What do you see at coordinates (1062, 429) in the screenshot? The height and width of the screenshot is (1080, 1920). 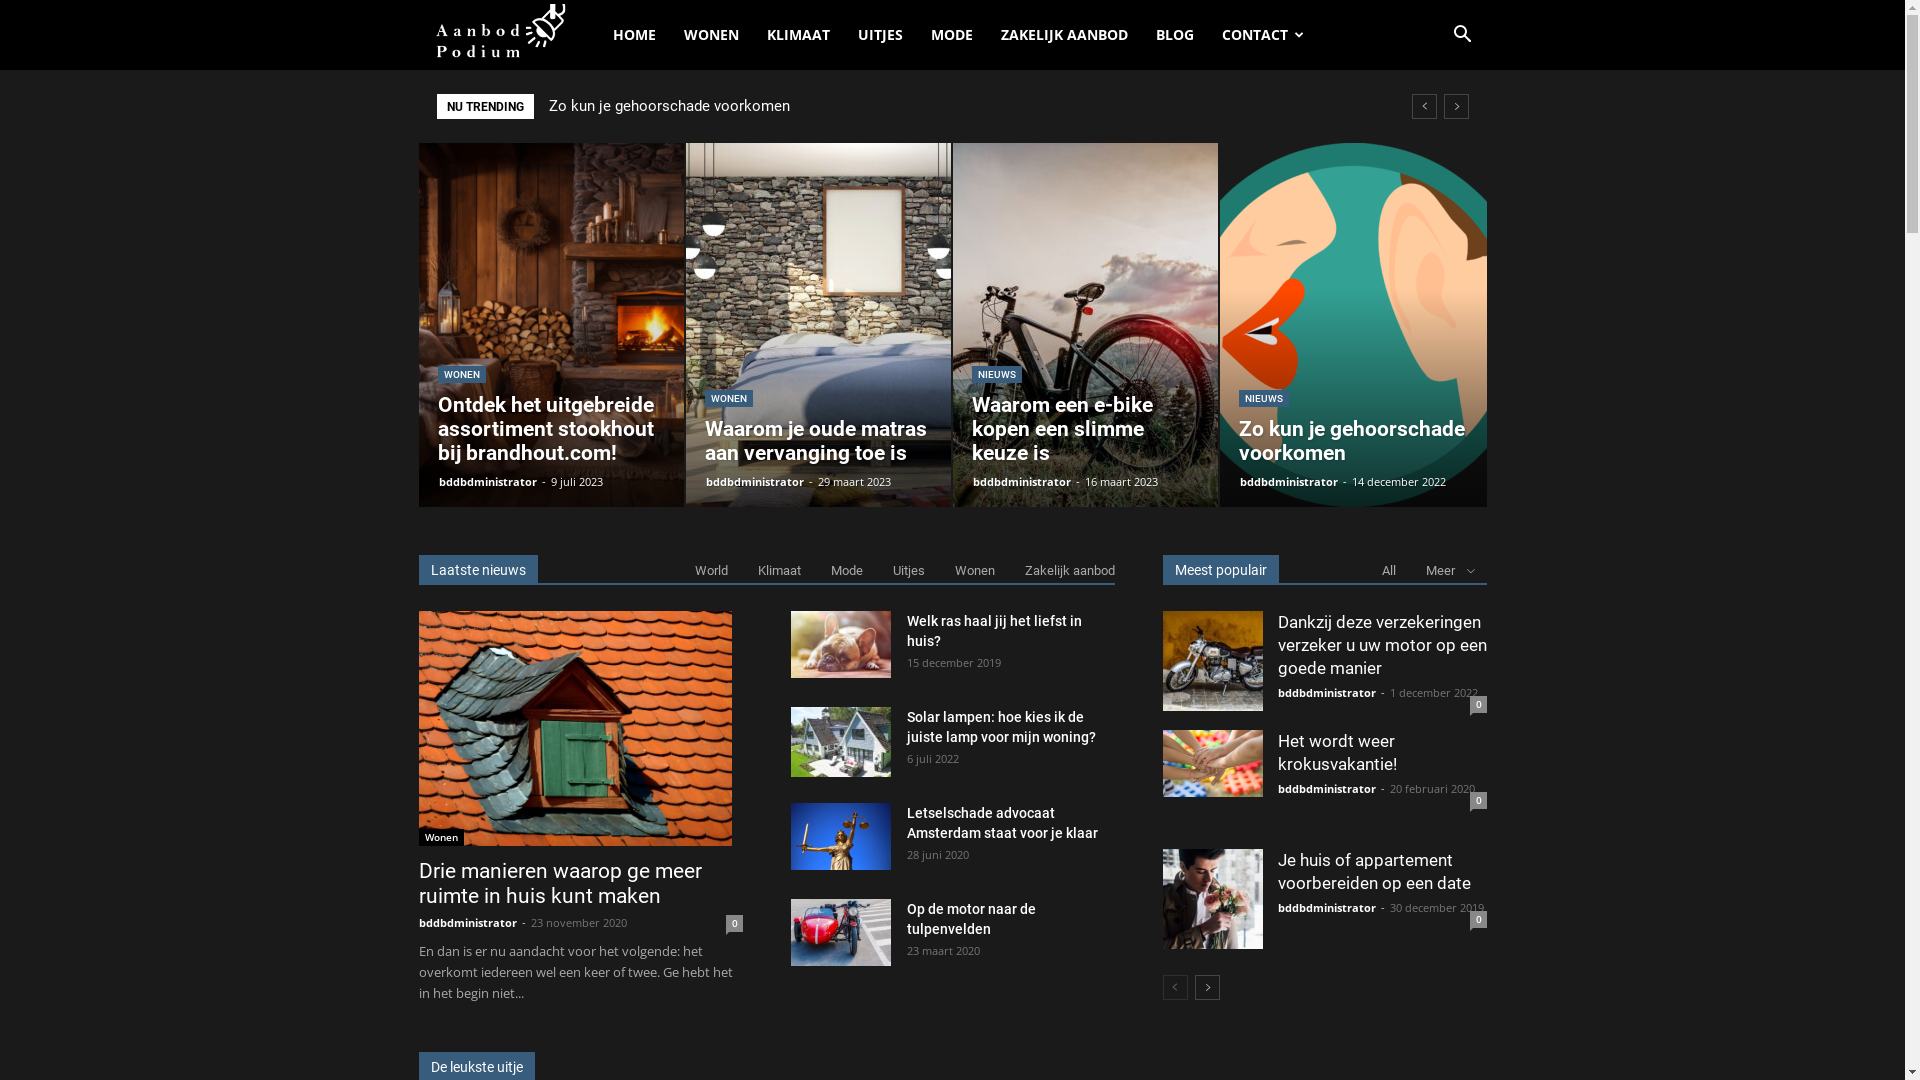 I see `Waarom een e-bike kopen een slimme keuze is` at bounding box center [1062, 429].